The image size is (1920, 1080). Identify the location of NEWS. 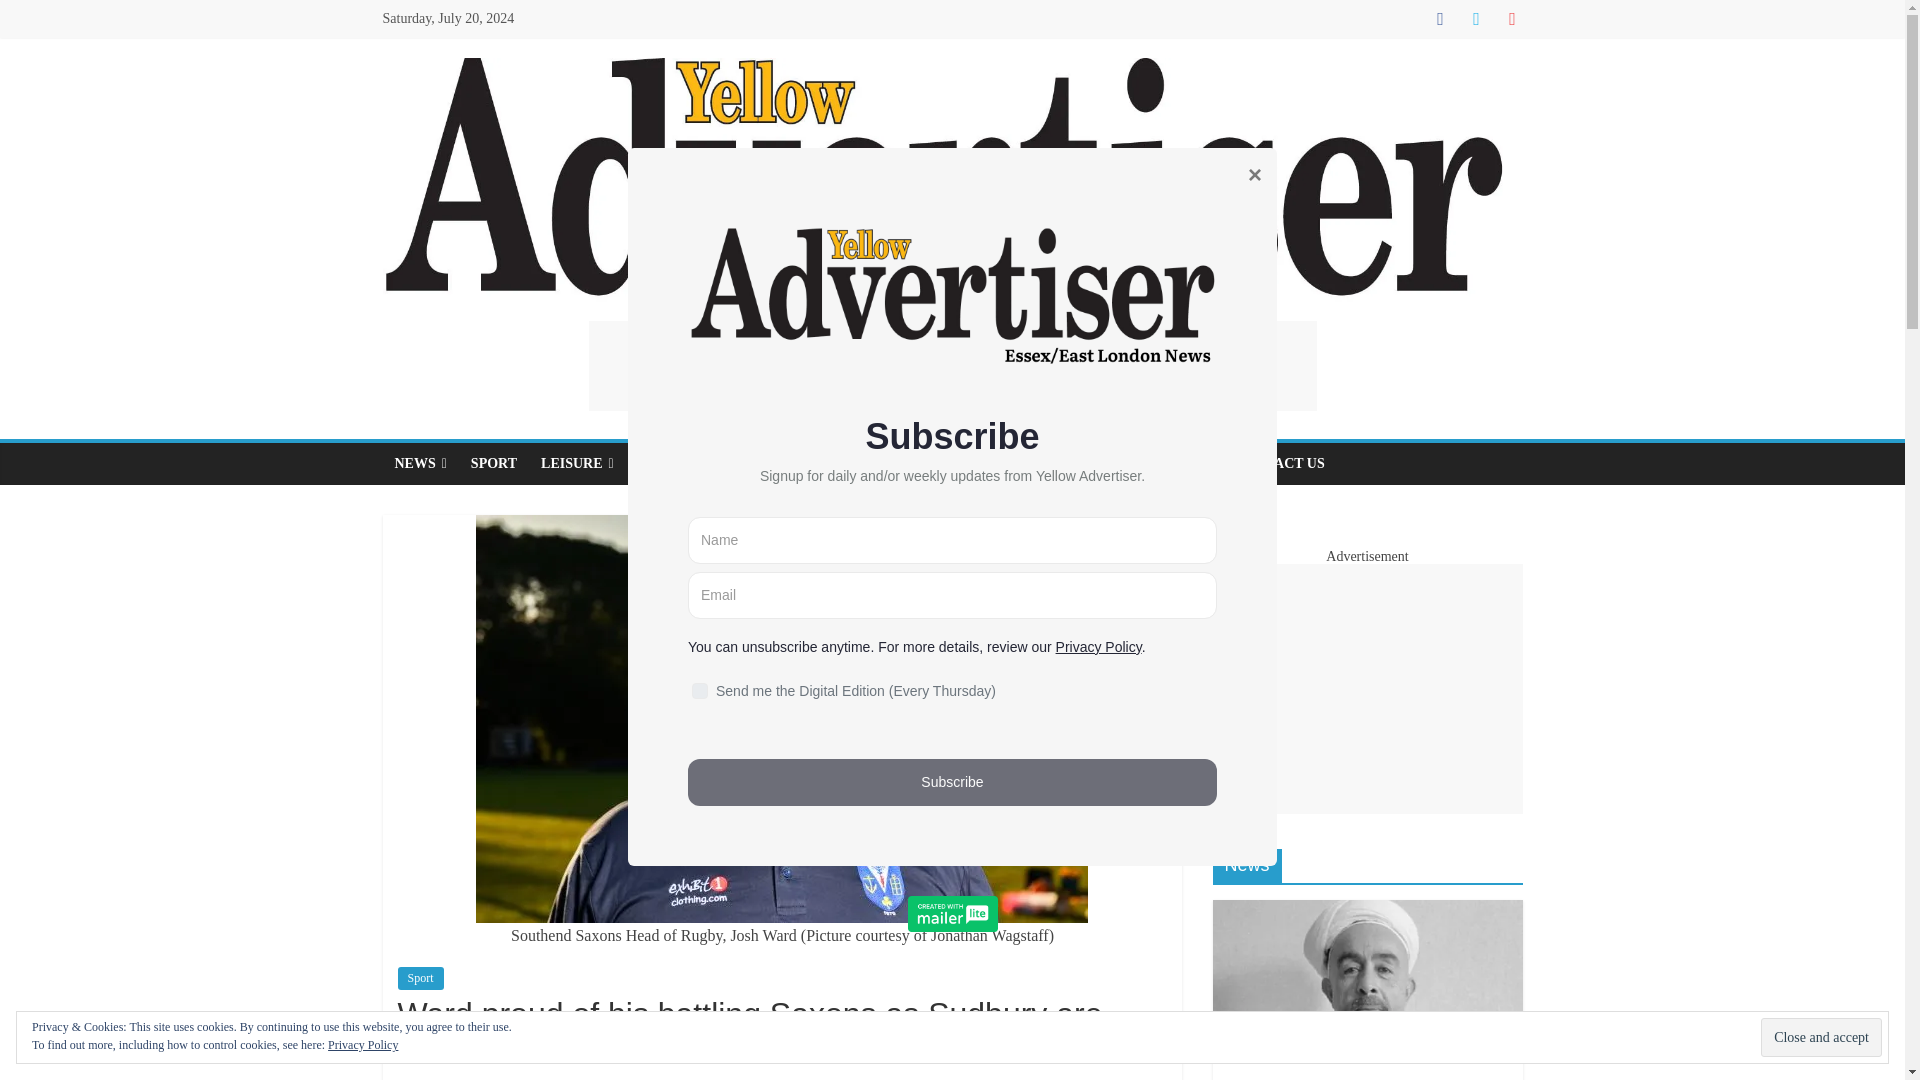
(420, 463).